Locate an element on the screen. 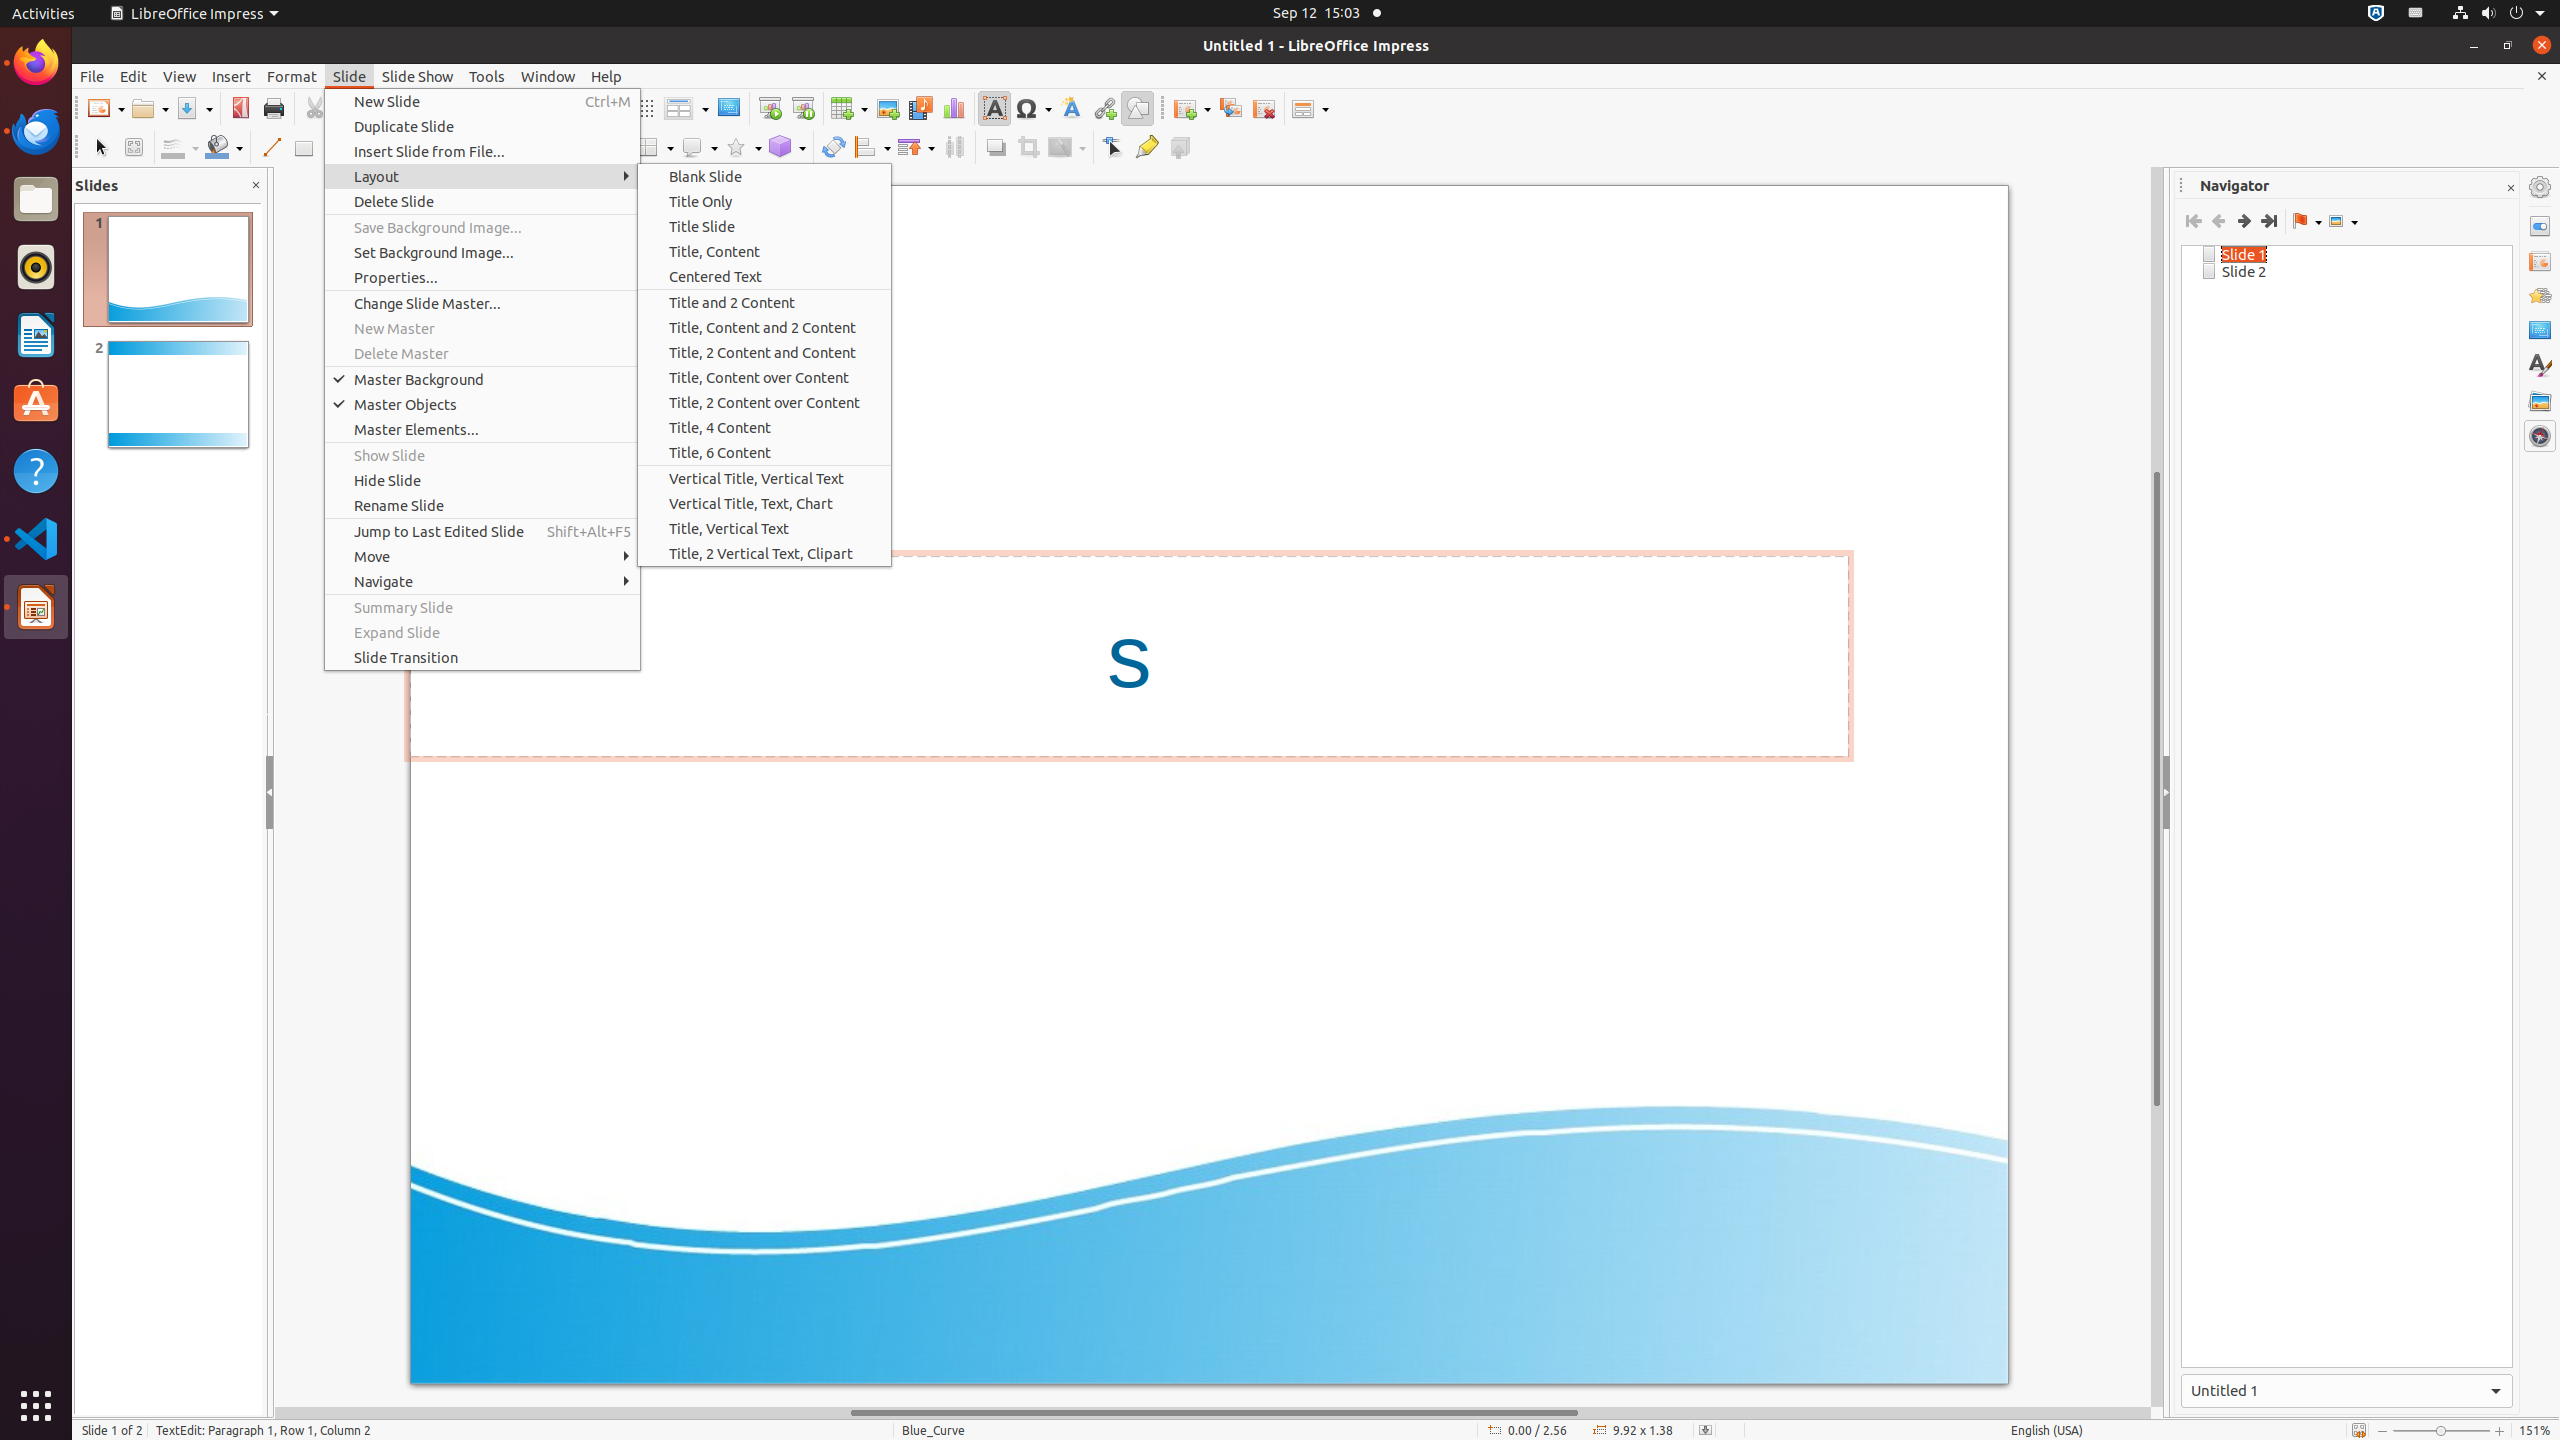 The image size is (2560, 1440). LibreOffice Impress is located at coordinates (194, 14).